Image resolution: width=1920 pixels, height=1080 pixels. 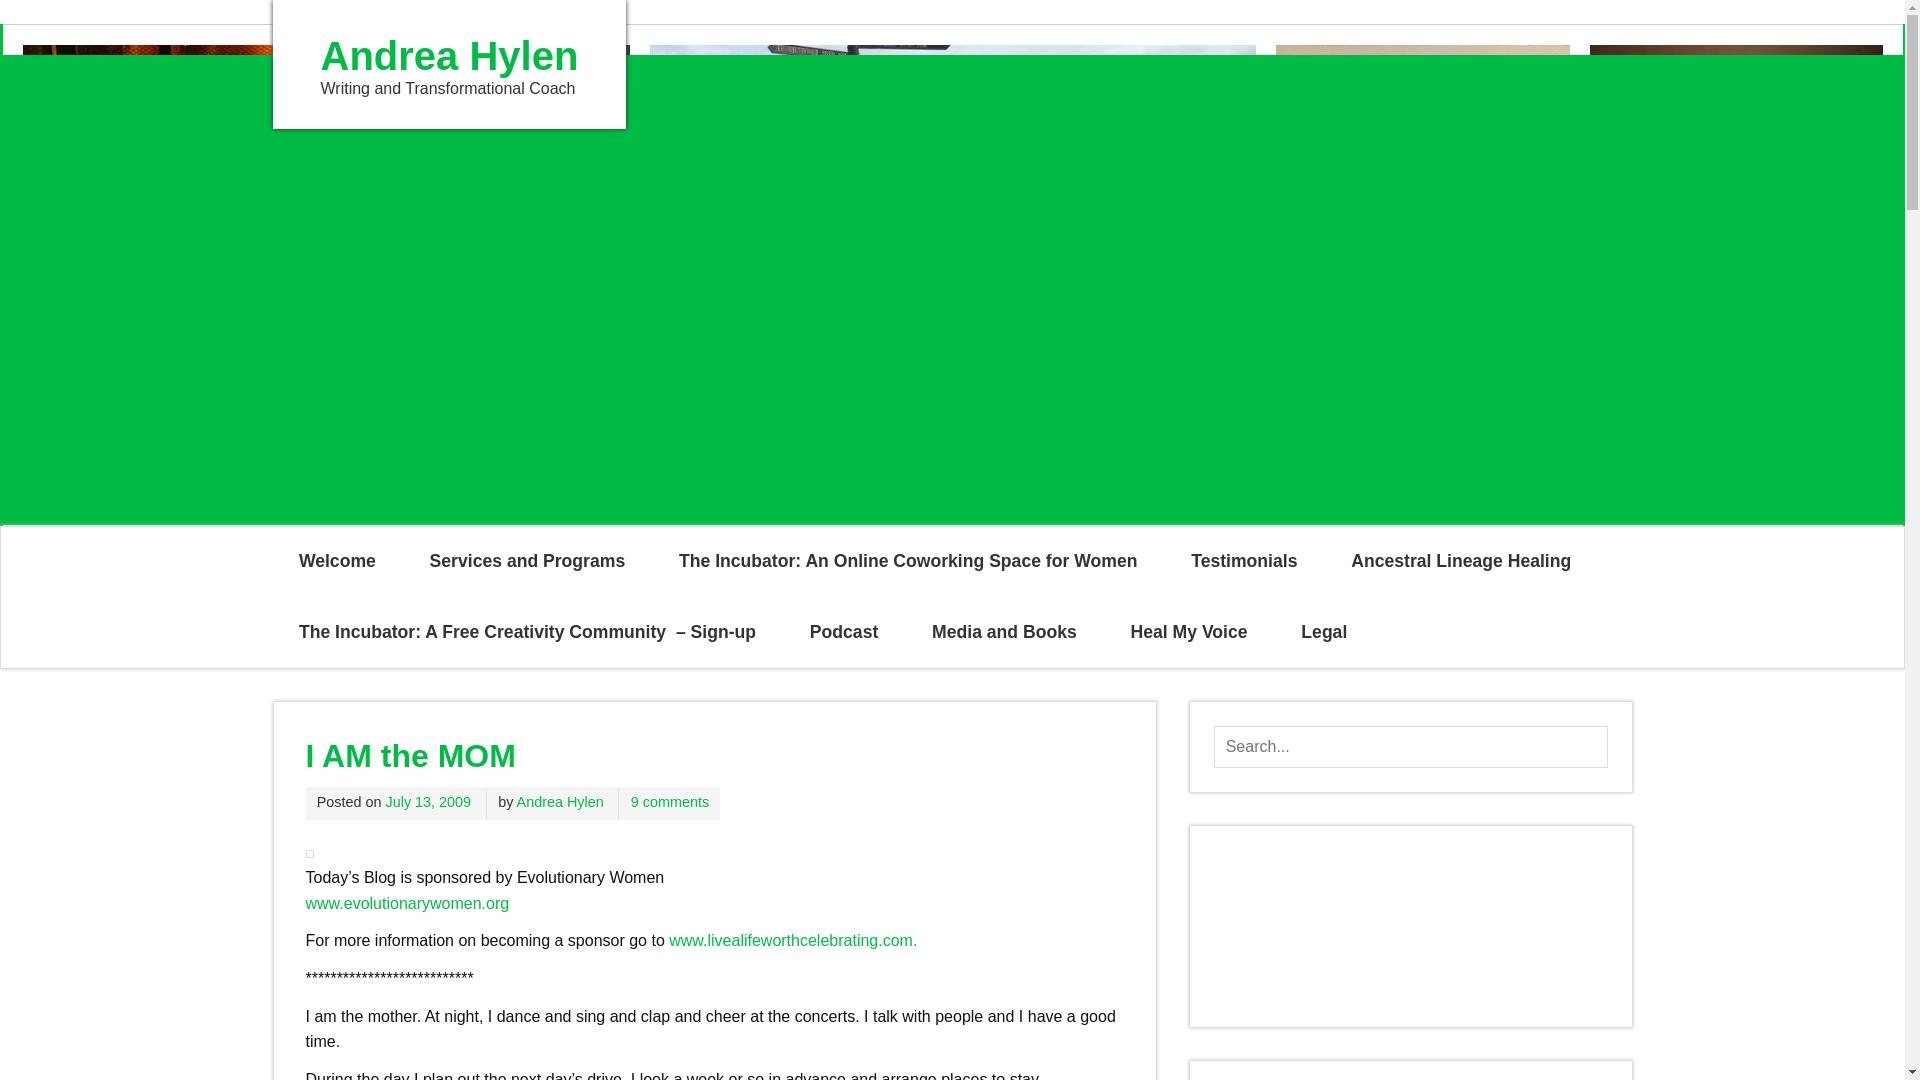 What do you see at coordinates (908, 562) in the screenshot?
I see `The Incubator: An Online Coworking Space for Women` at bounding box center [908, 562].